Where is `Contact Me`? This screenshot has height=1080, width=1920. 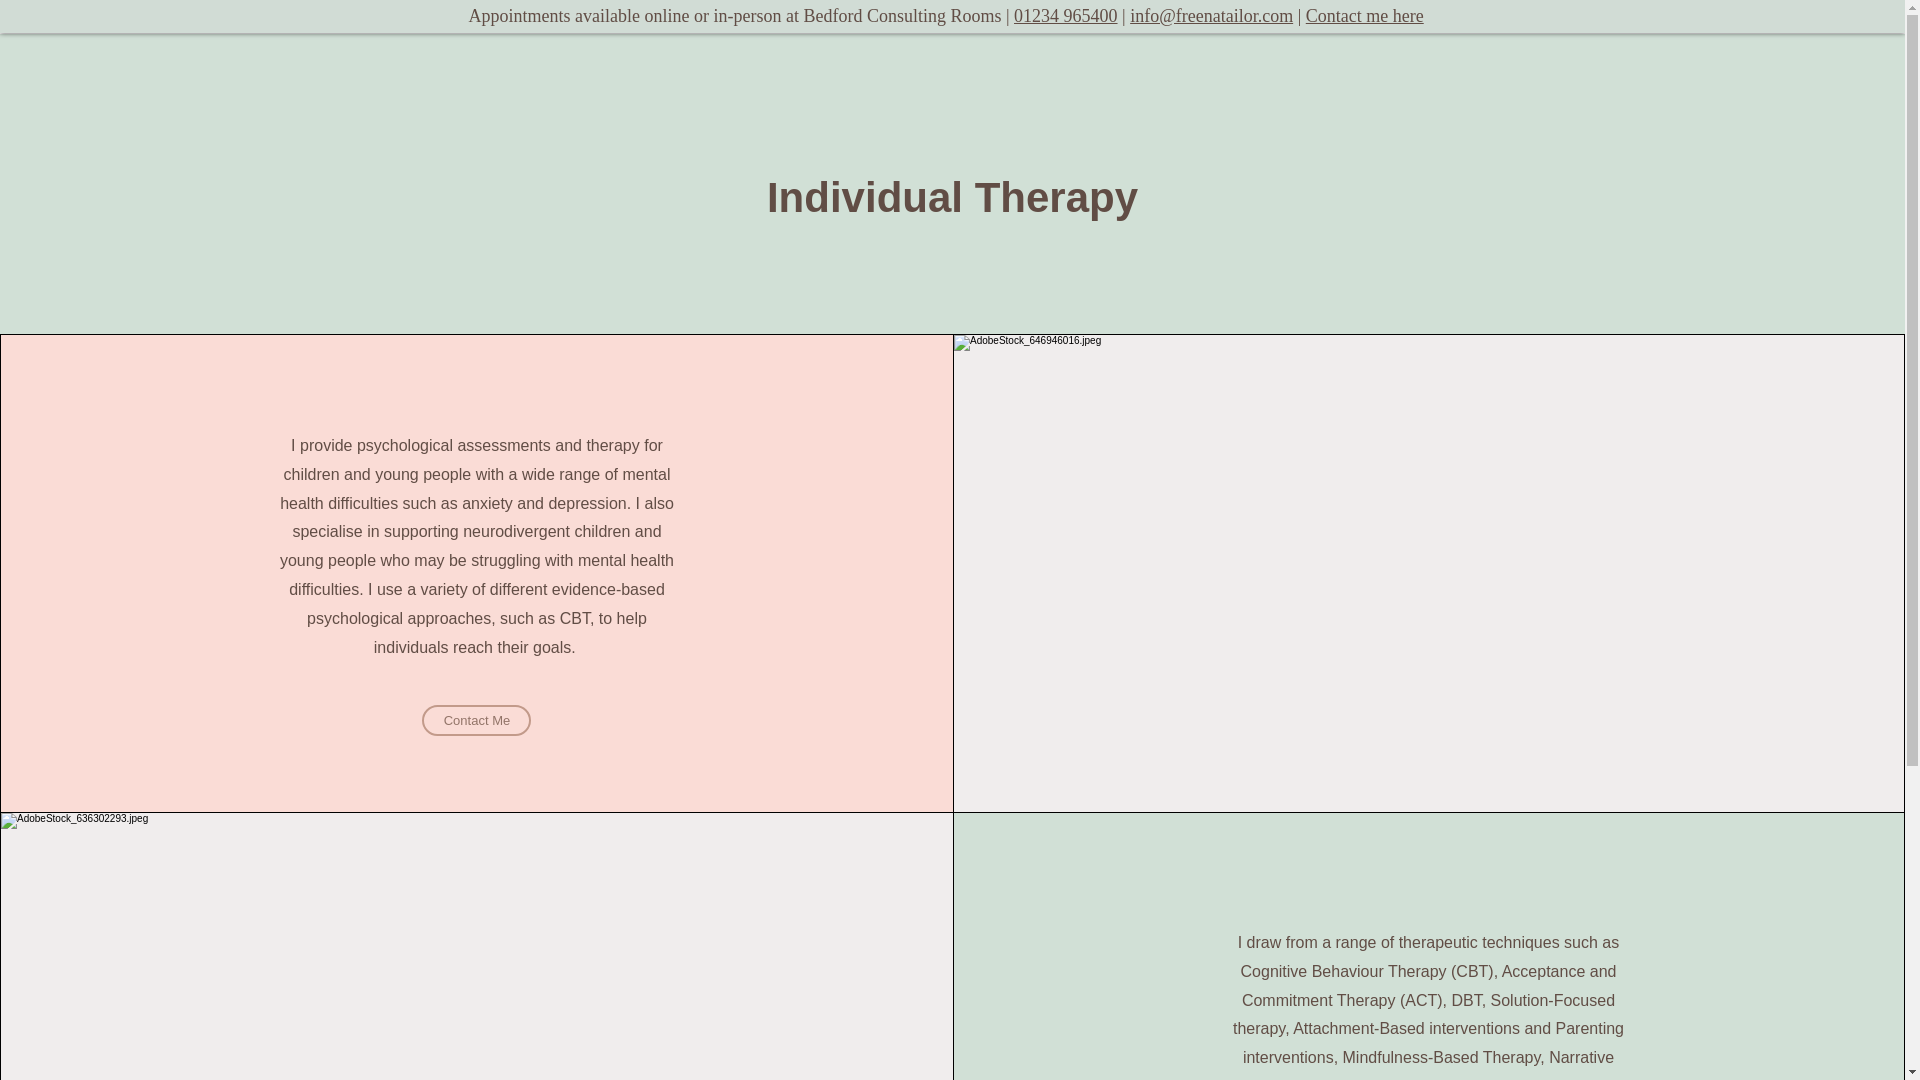 Contact Me is located at coordinates (476, 720).